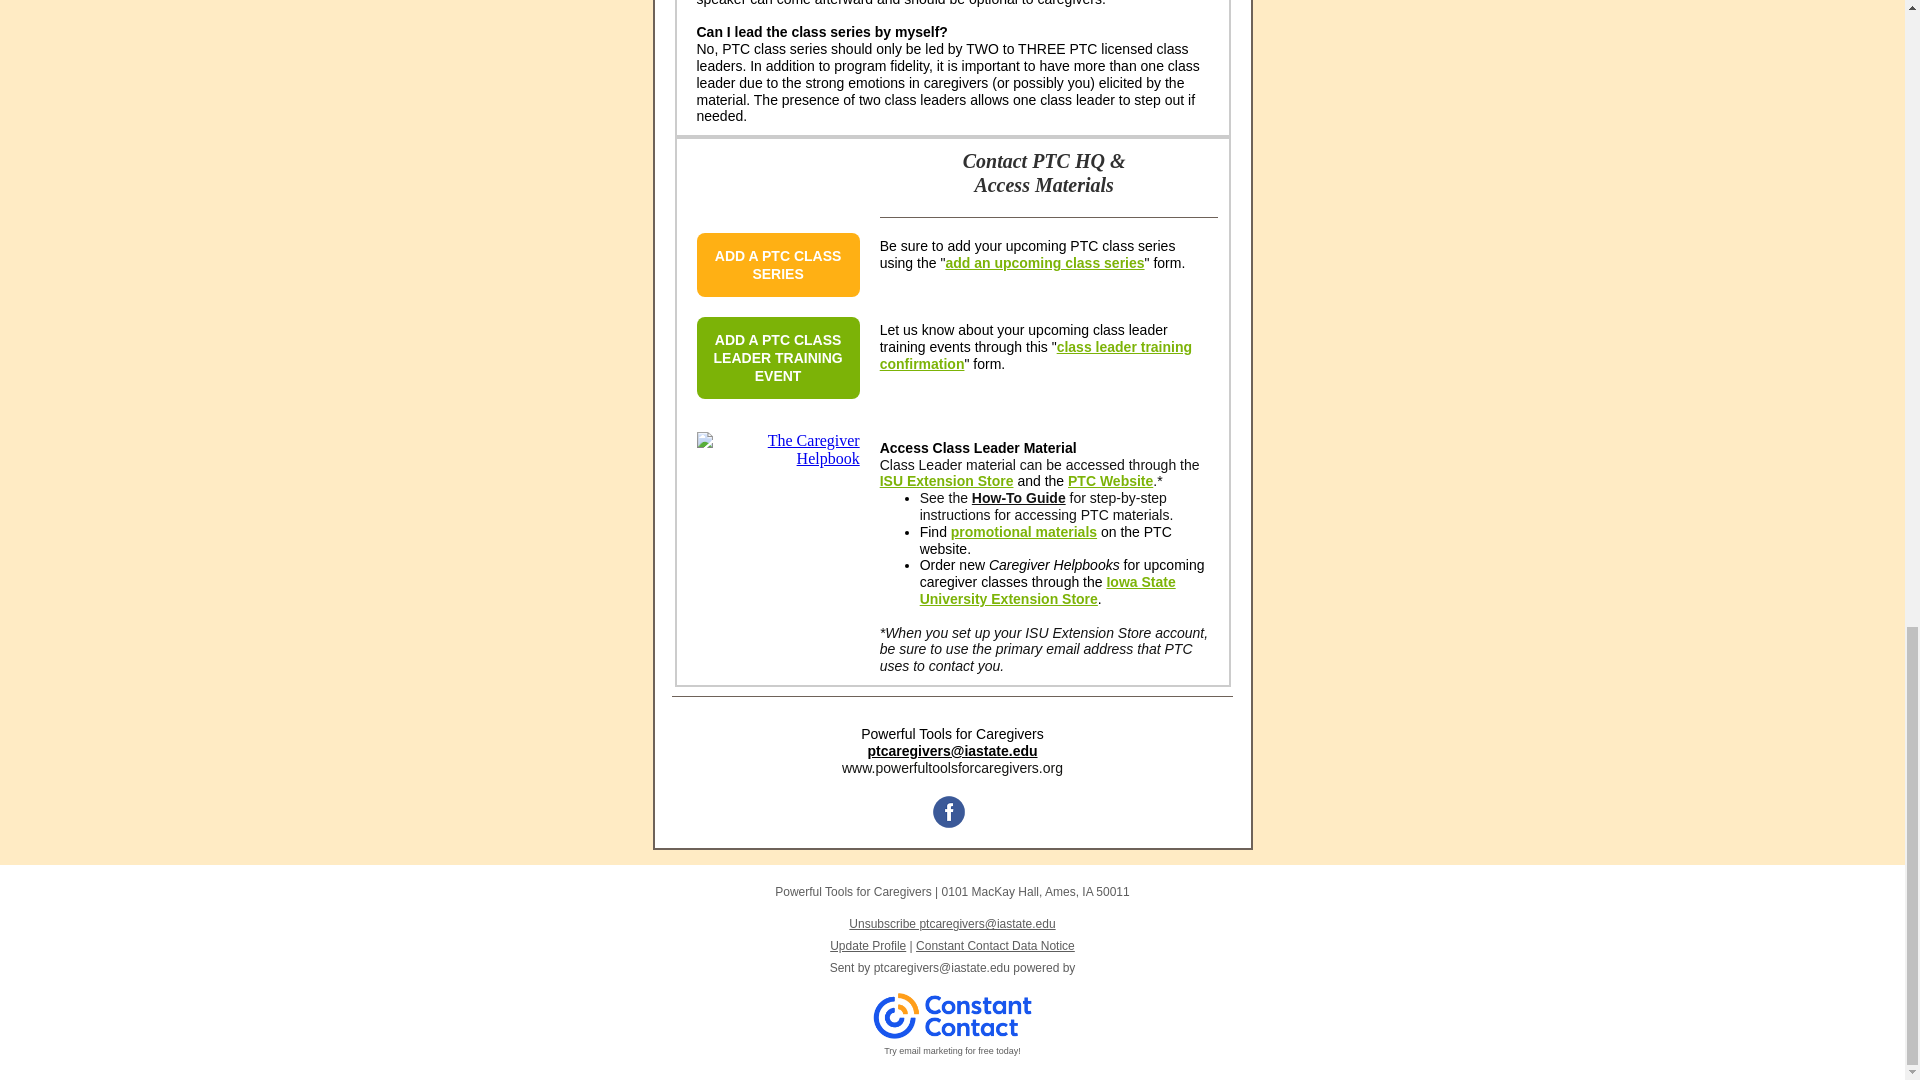  What do you see at coordinates (1036, 355) in the screenshot?
I see `class leader training confirmation` at bounding box center [1036, 355].